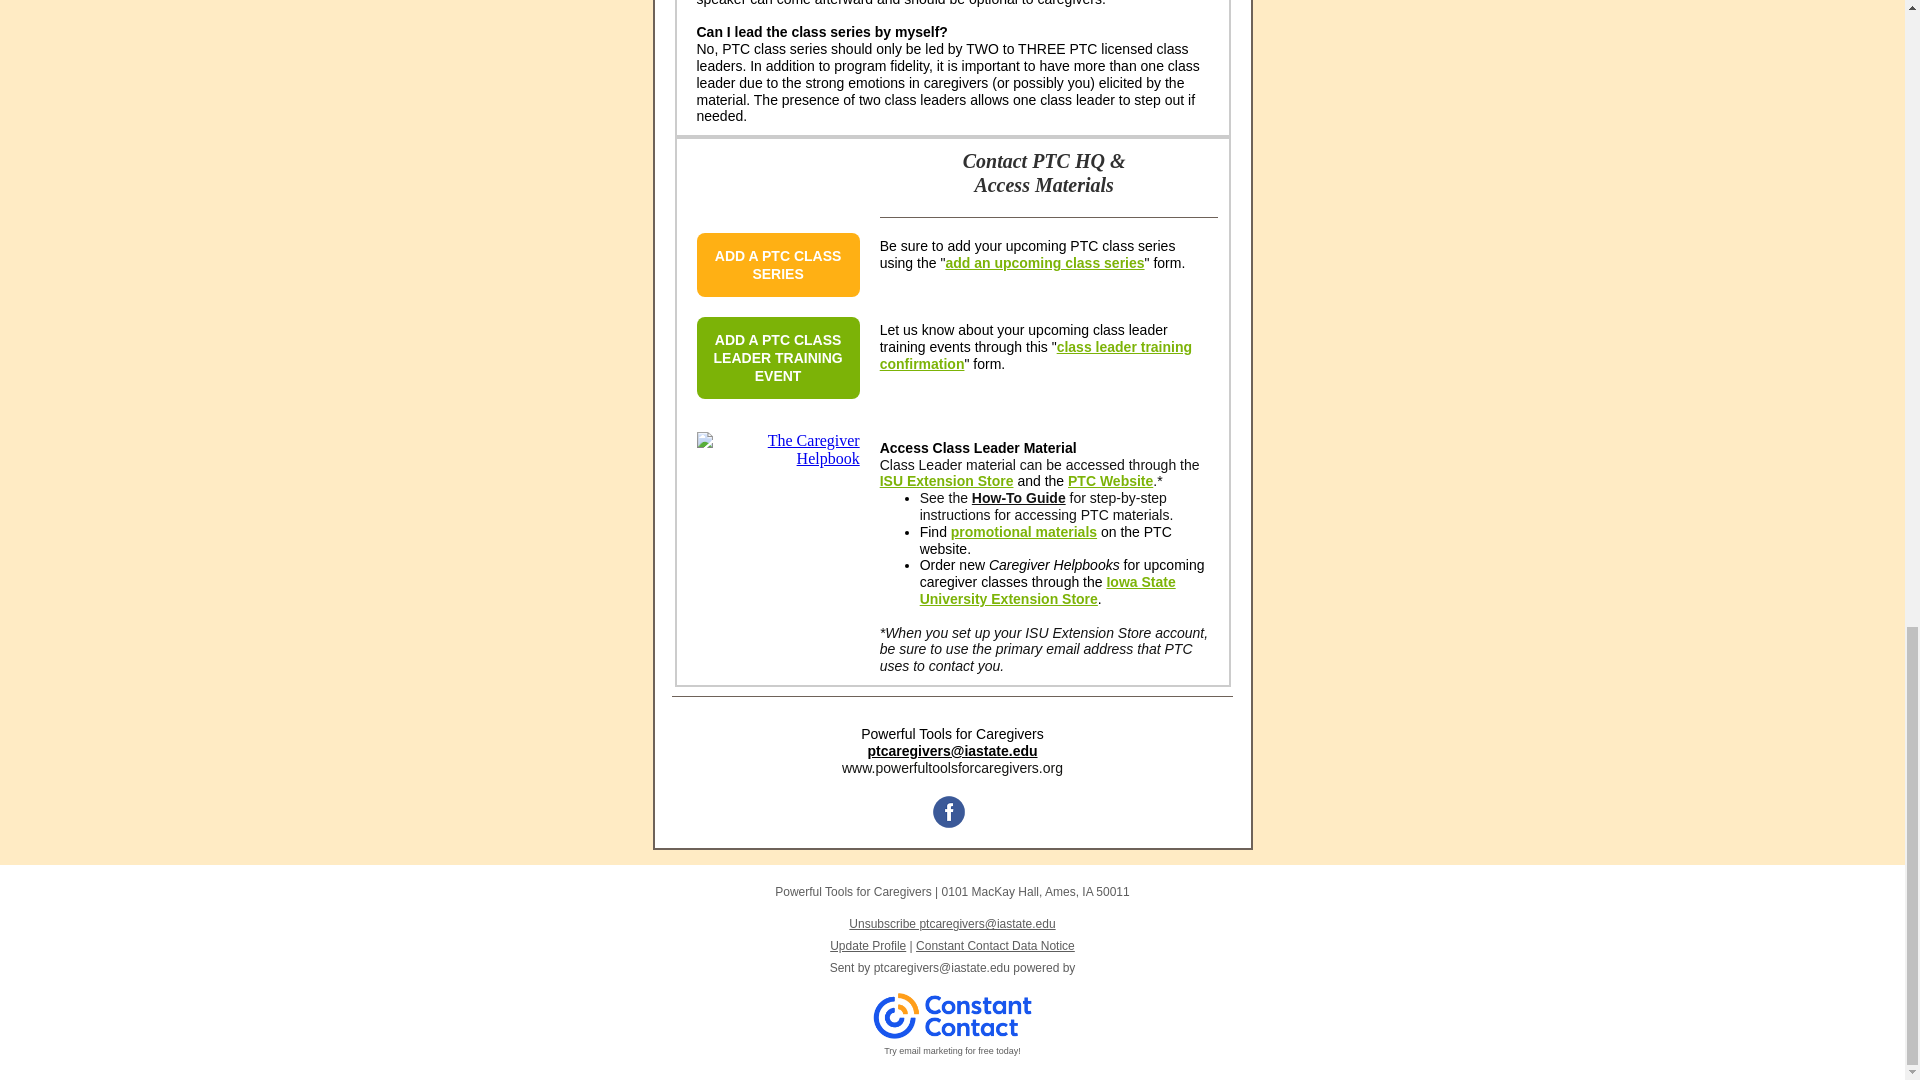  What do you see at coordinates (1036, 355) in the screenshot?
I see `class leader training confirmation` at bounding box center [1036, 355].